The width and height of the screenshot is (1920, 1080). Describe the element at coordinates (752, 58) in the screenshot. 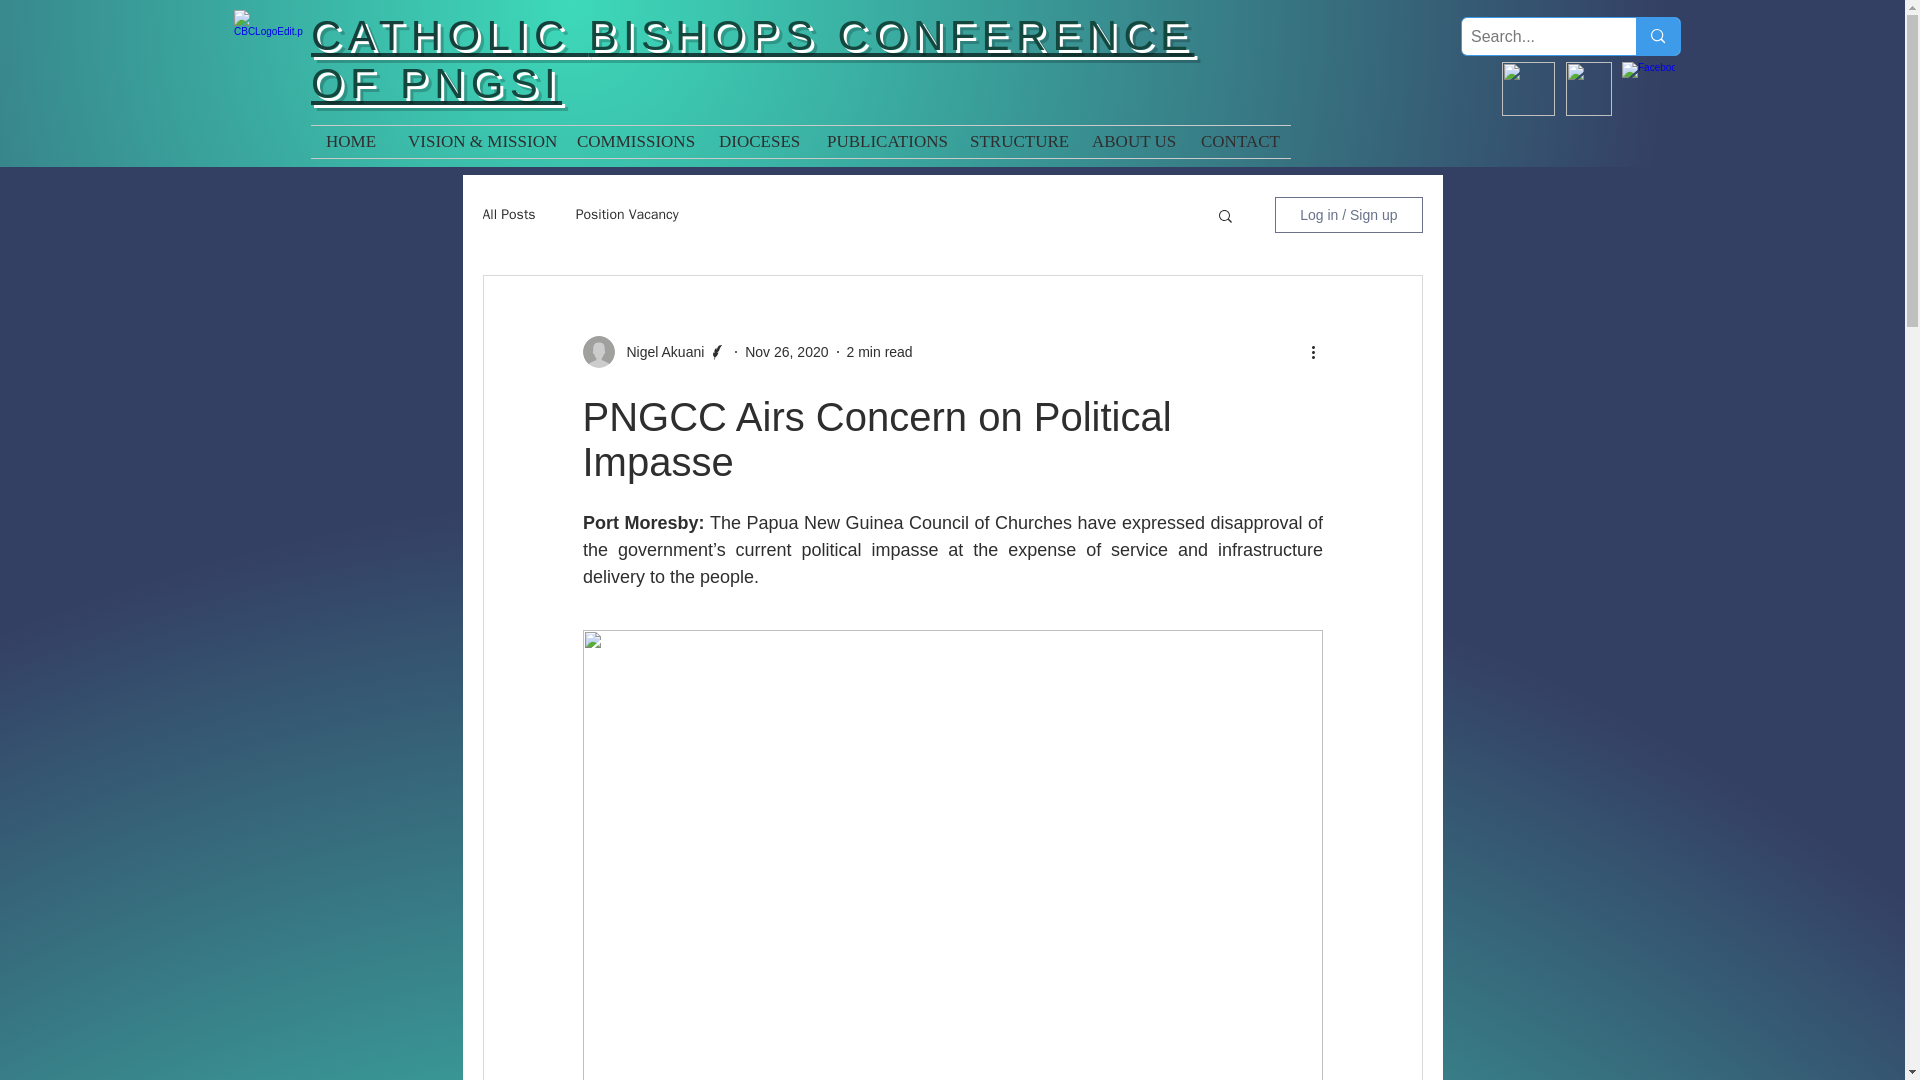

I see `CATHOLIC BISHOPS CONFERENCE OF PNGSI` at that location.